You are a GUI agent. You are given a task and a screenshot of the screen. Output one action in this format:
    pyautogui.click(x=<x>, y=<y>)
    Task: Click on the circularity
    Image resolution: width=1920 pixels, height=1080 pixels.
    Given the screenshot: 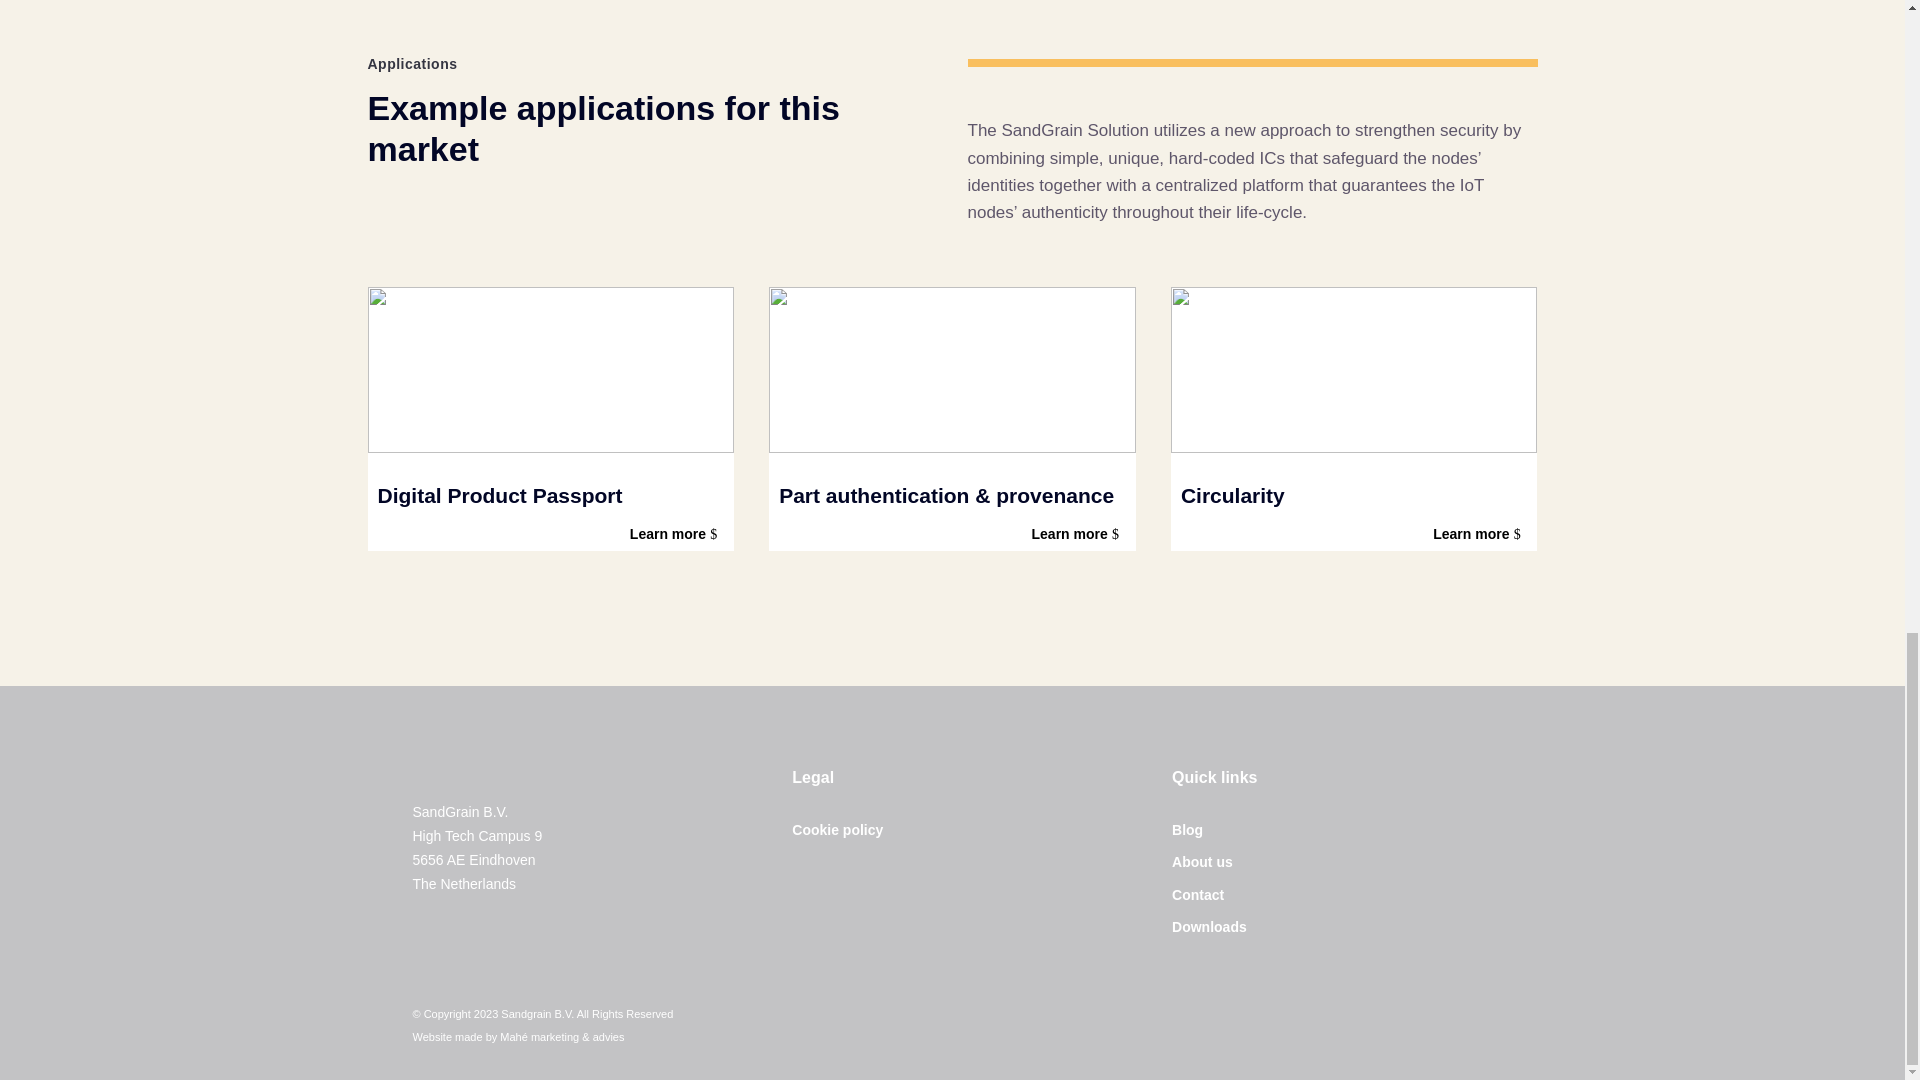 What is the action you would take?
    pyautogui.click(x=1354, y=370)
    